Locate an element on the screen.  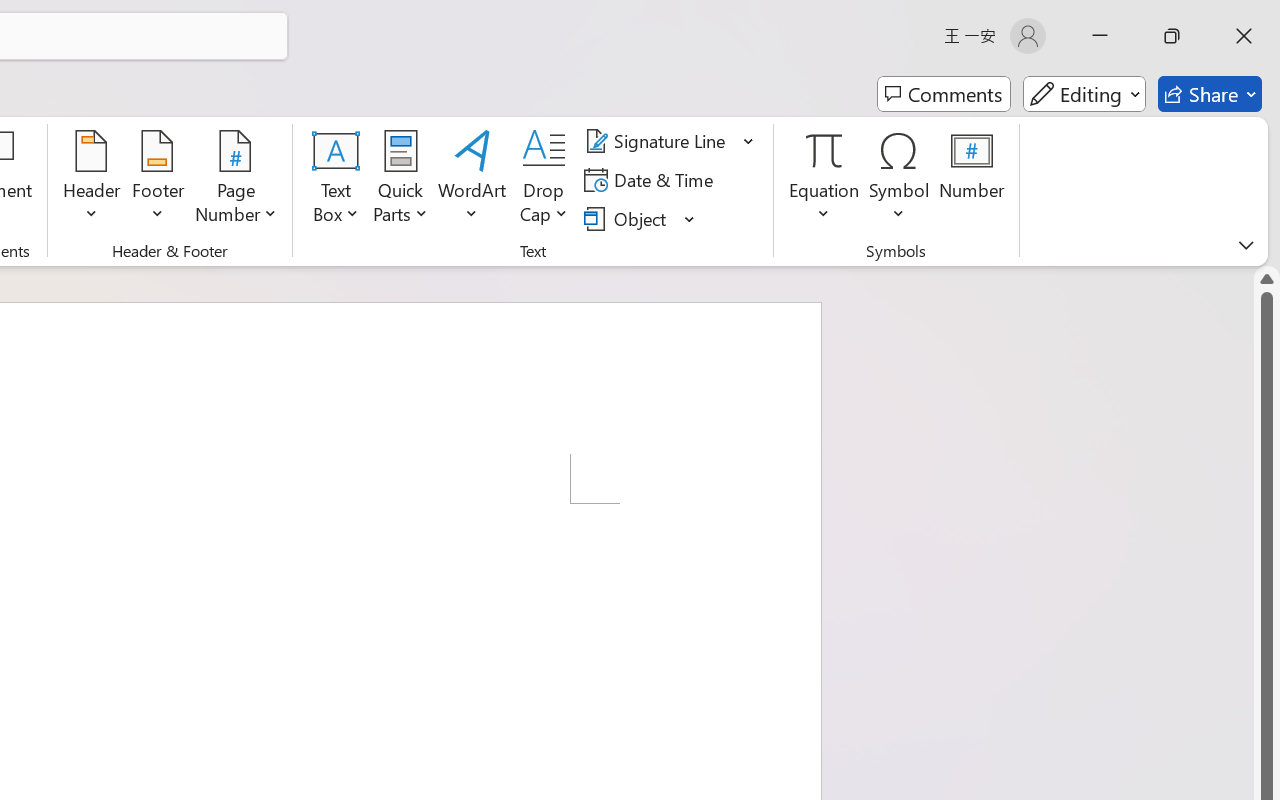
Restore Down is located at coordinates (1172, 36).